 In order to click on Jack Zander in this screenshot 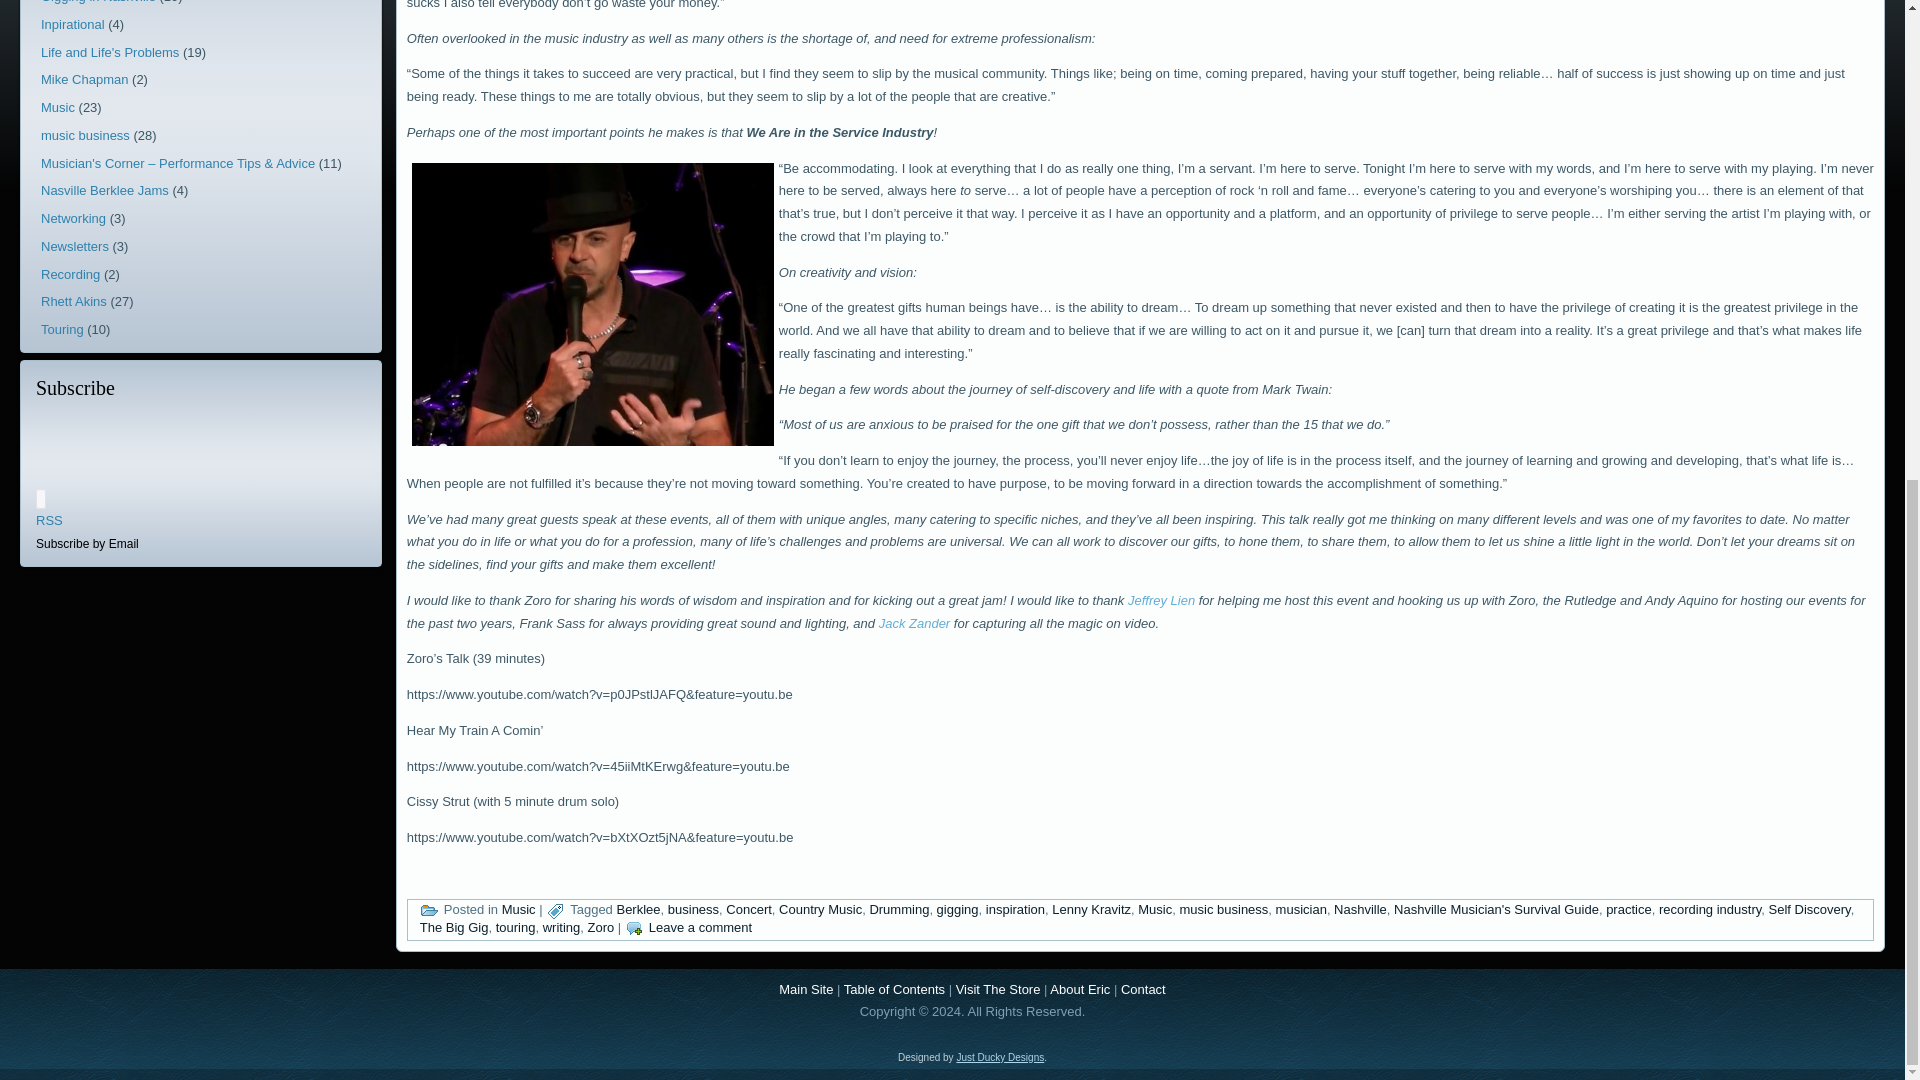, I will do `click(914, 622)`.